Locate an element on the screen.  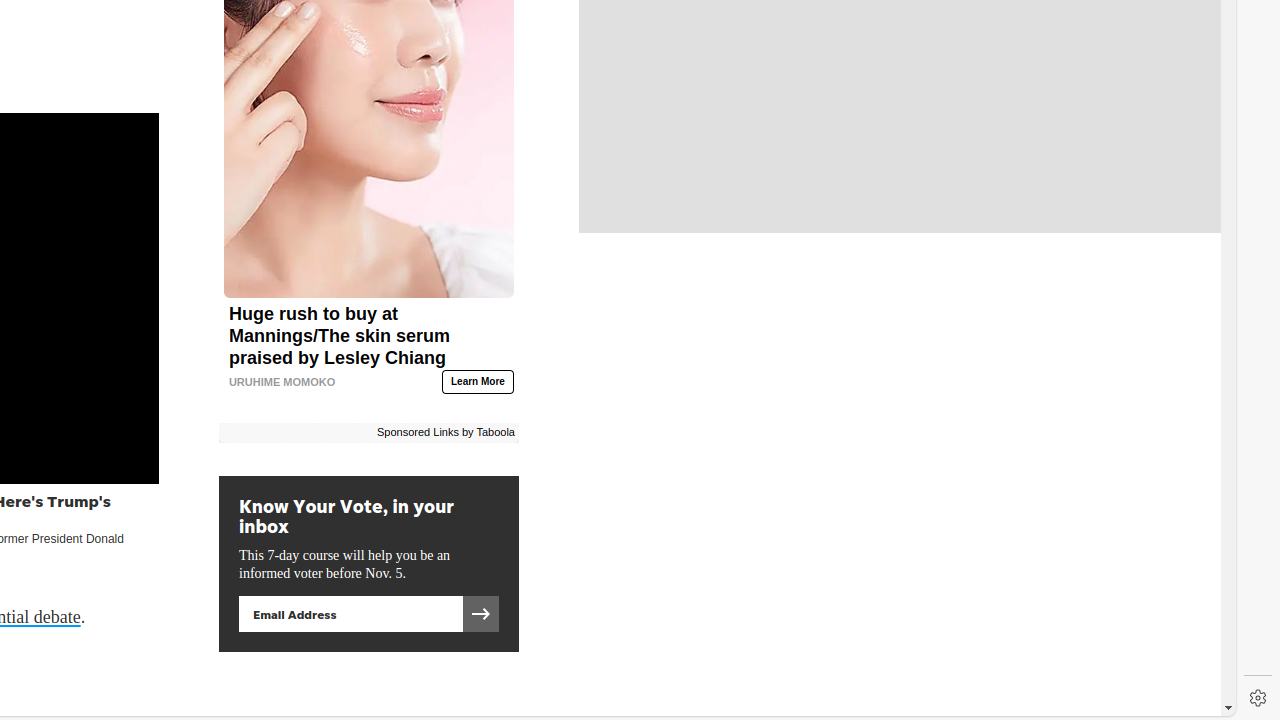
Settings is located at coordinates (1258, 698).